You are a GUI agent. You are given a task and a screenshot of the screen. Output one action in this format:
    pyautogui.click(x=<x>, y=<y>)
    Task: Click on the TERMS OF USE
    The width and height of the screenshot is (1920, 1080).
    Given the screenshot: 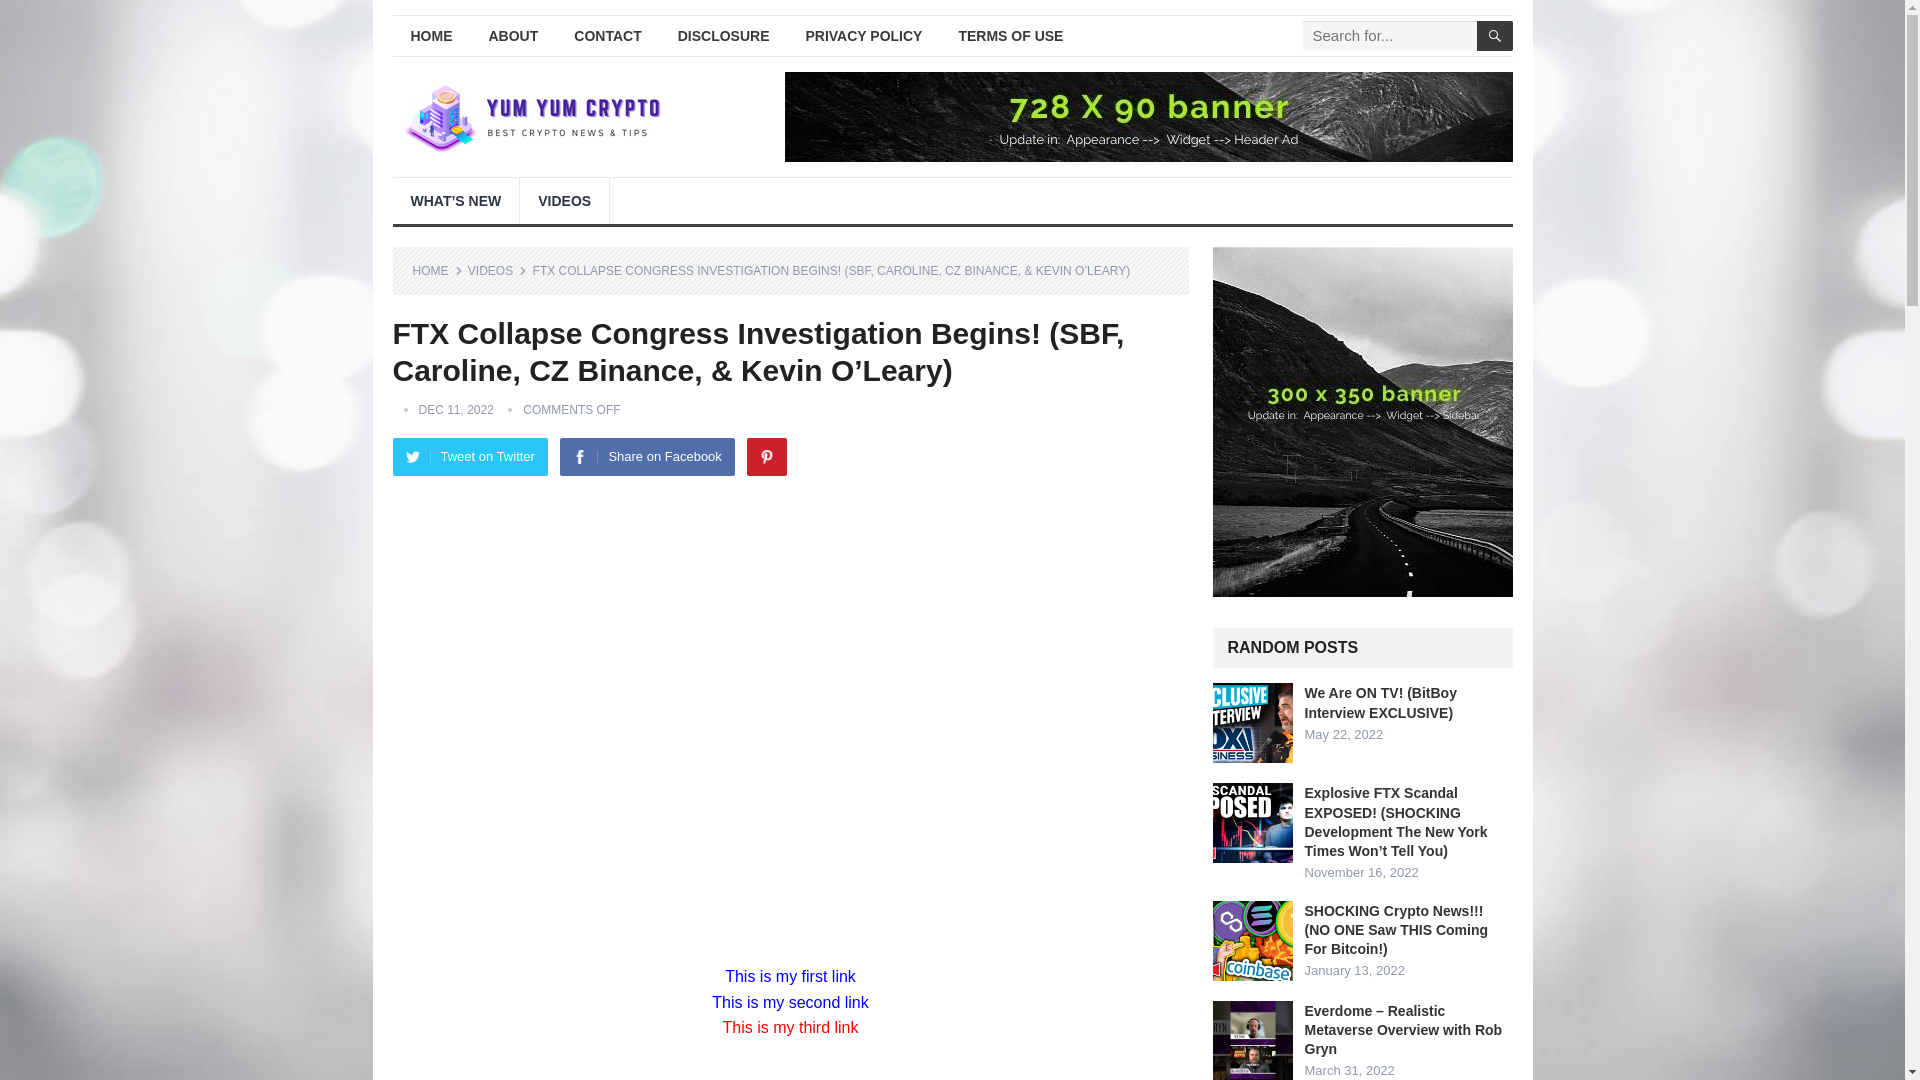 What is the action you would take?
    pyautogui.click(x=1010, y=36)
    